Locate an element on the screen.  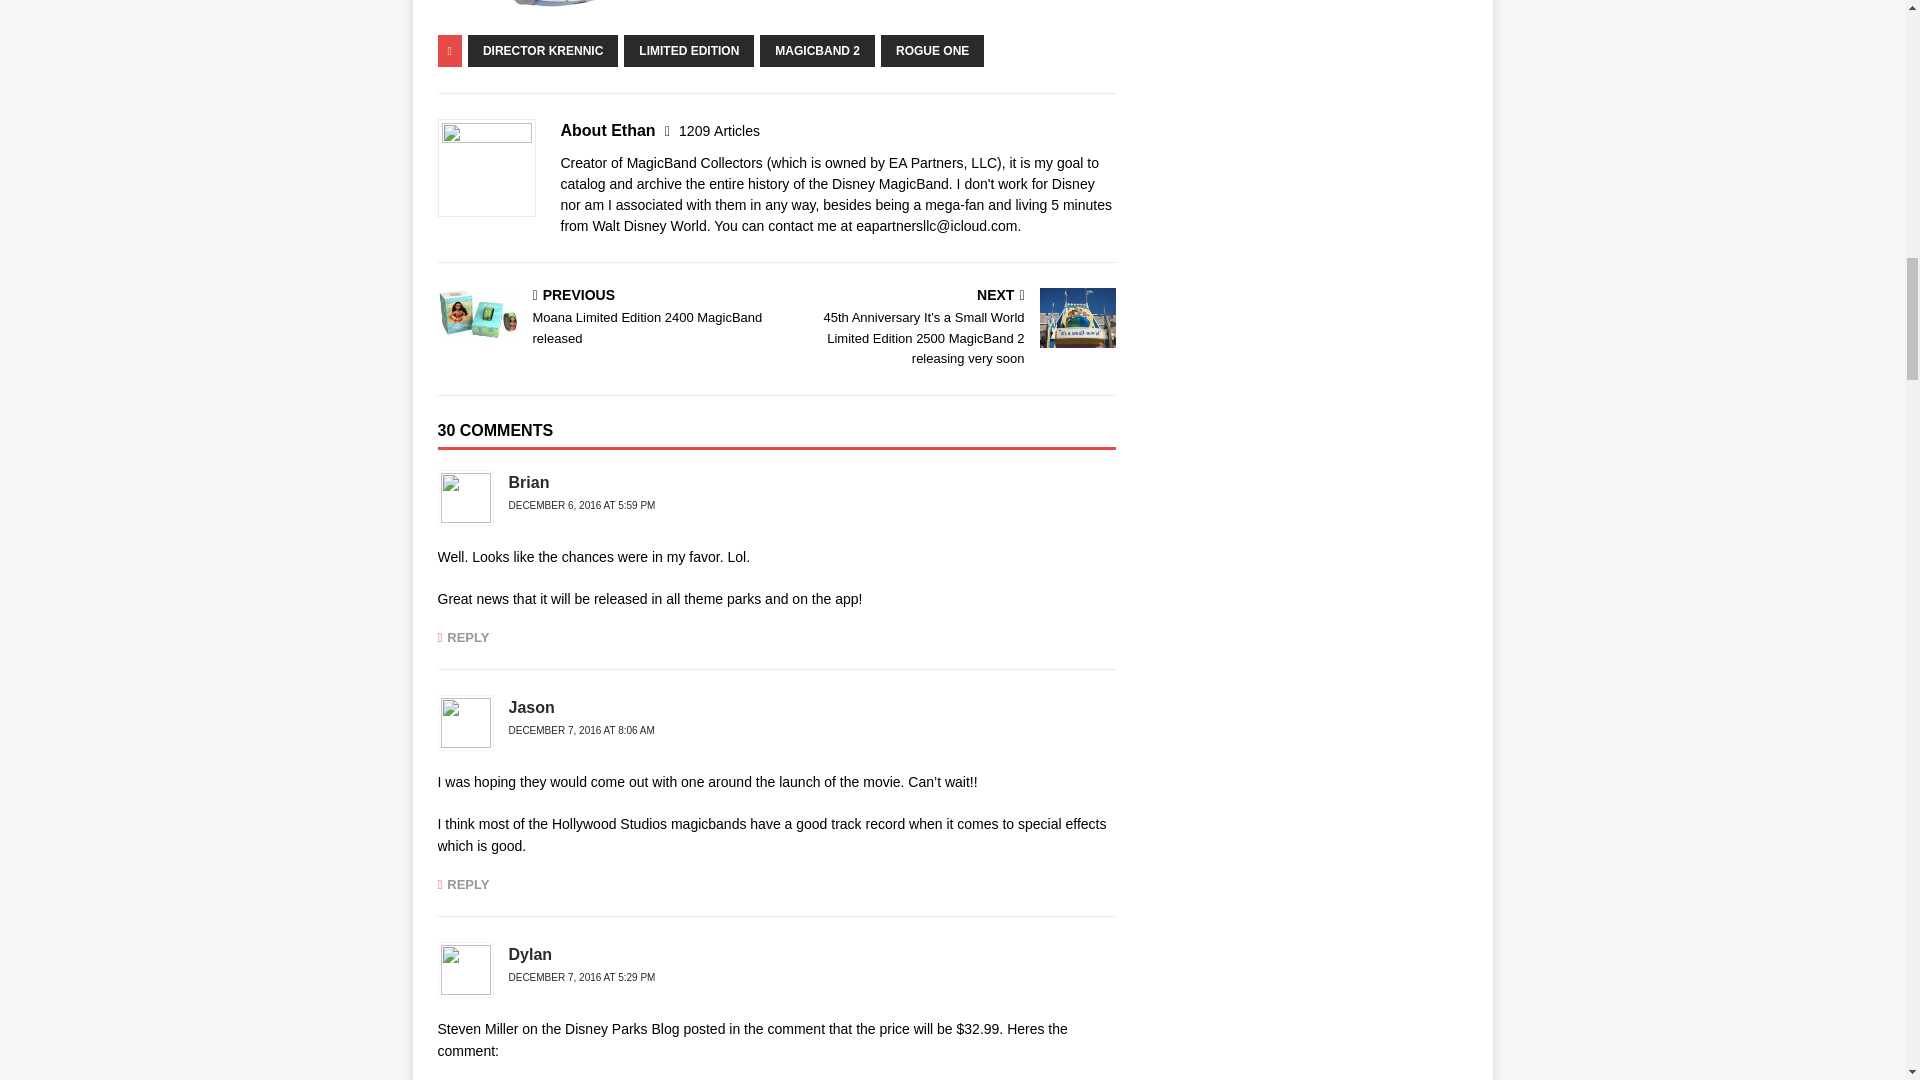
More articles written by Ethan' is located at coordinates (720, 131).